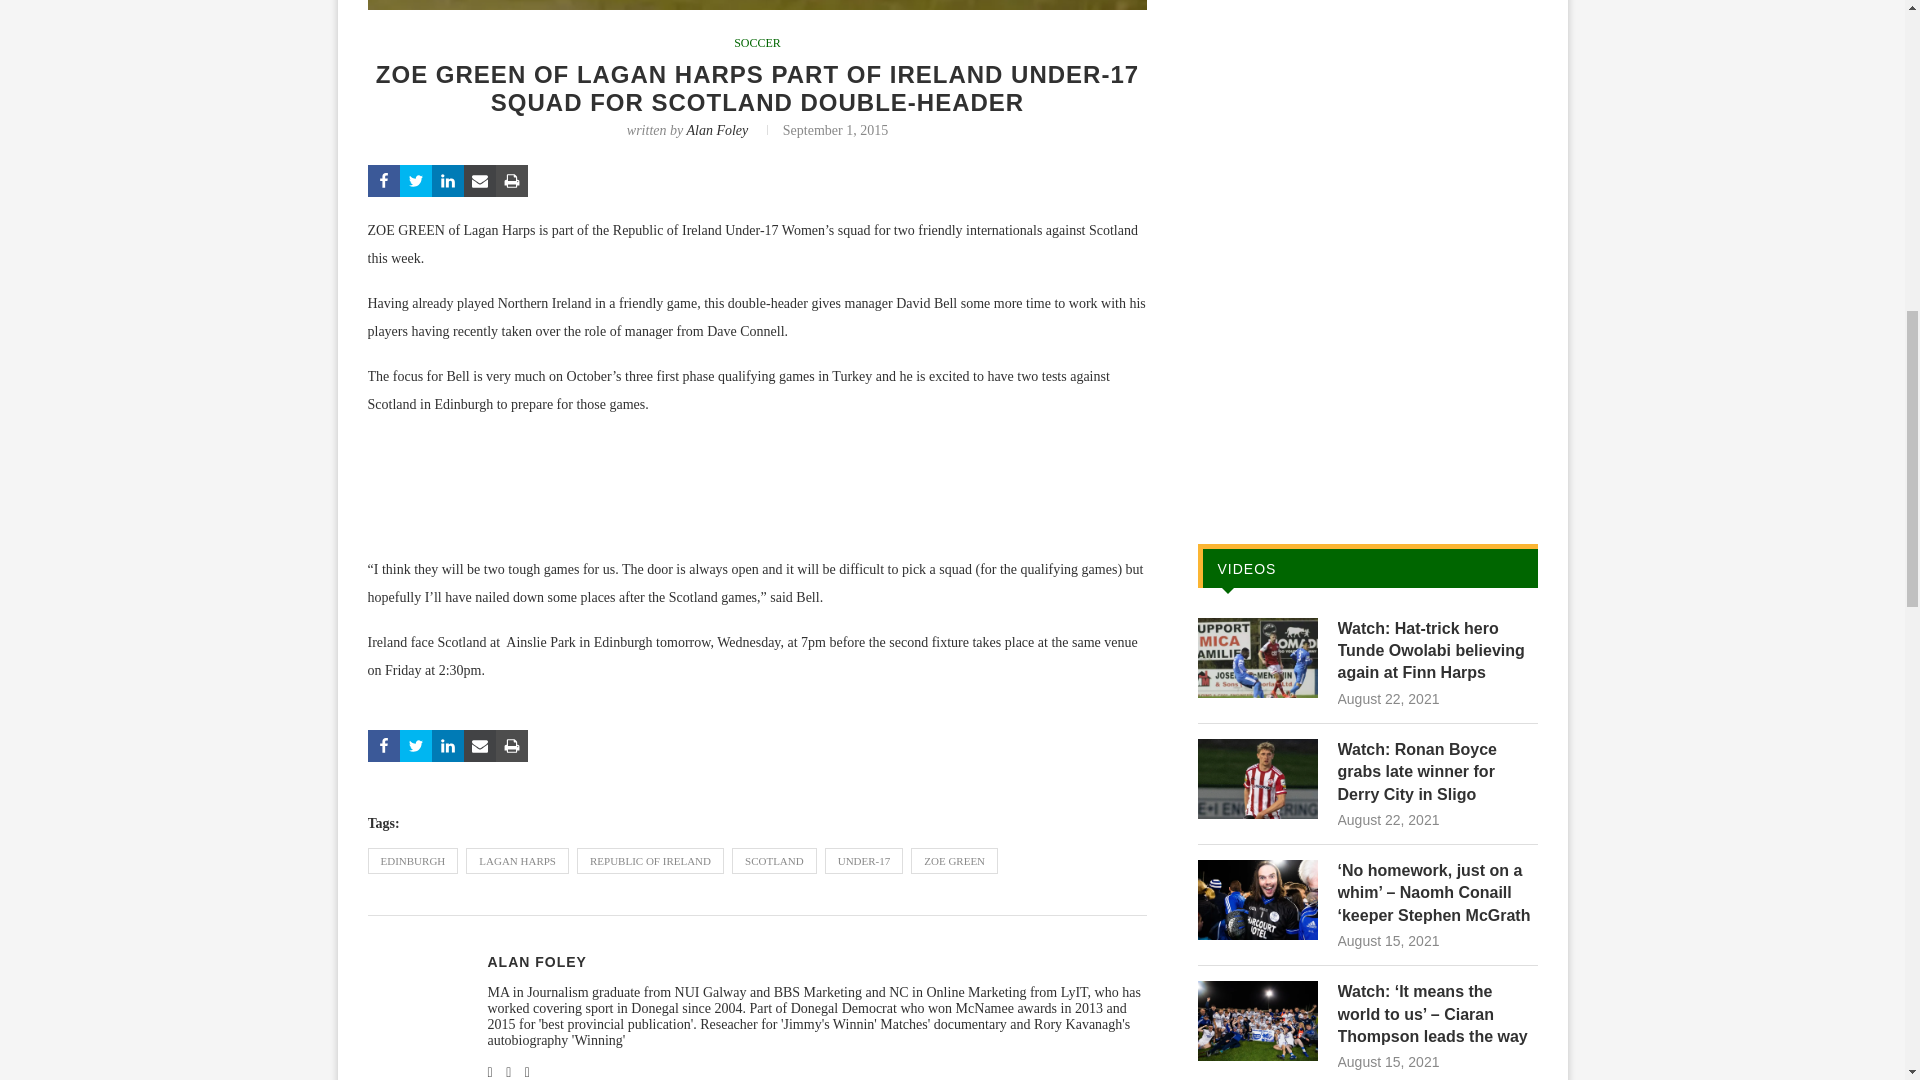 The image size is (1920, 1080). Describe the element at coordinates (480, 746) in the screenshot. I see `Share via Email` at that location.